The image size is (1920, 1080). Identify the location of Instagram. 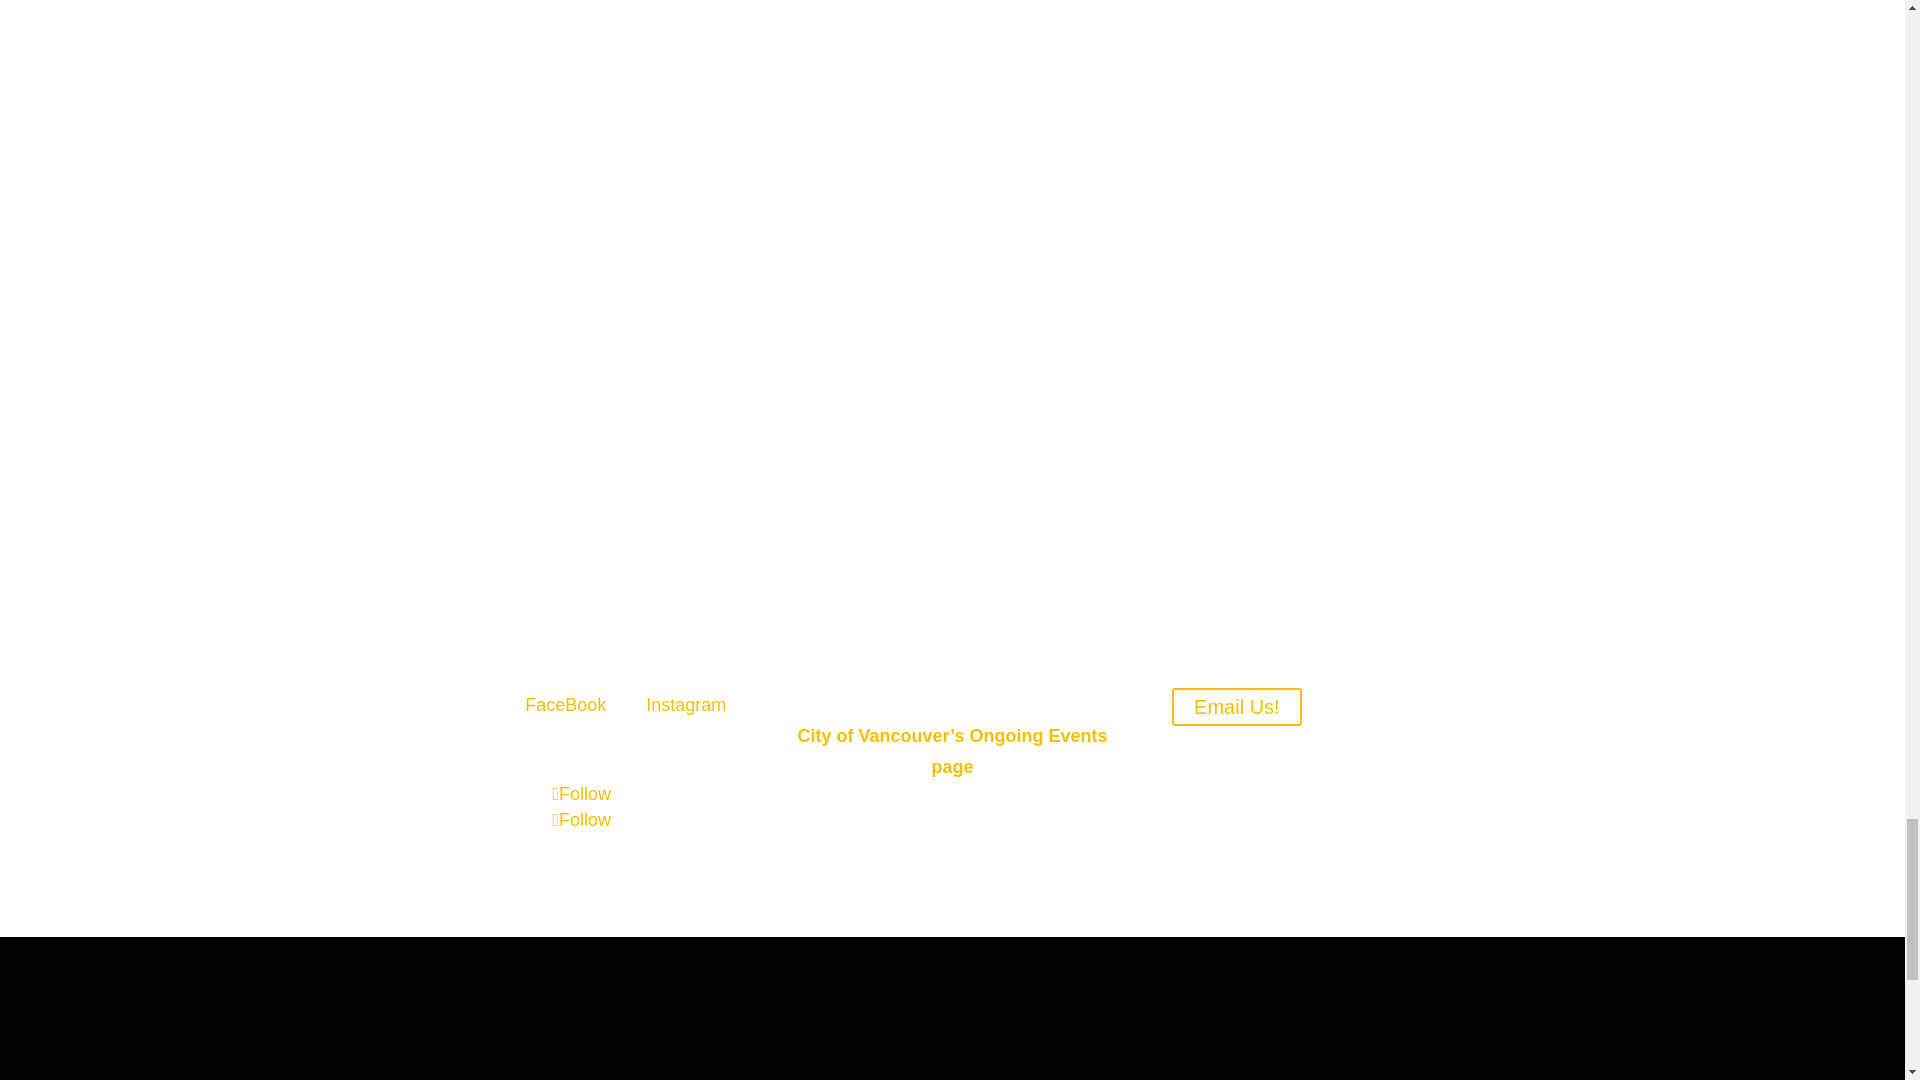
(685, 704).